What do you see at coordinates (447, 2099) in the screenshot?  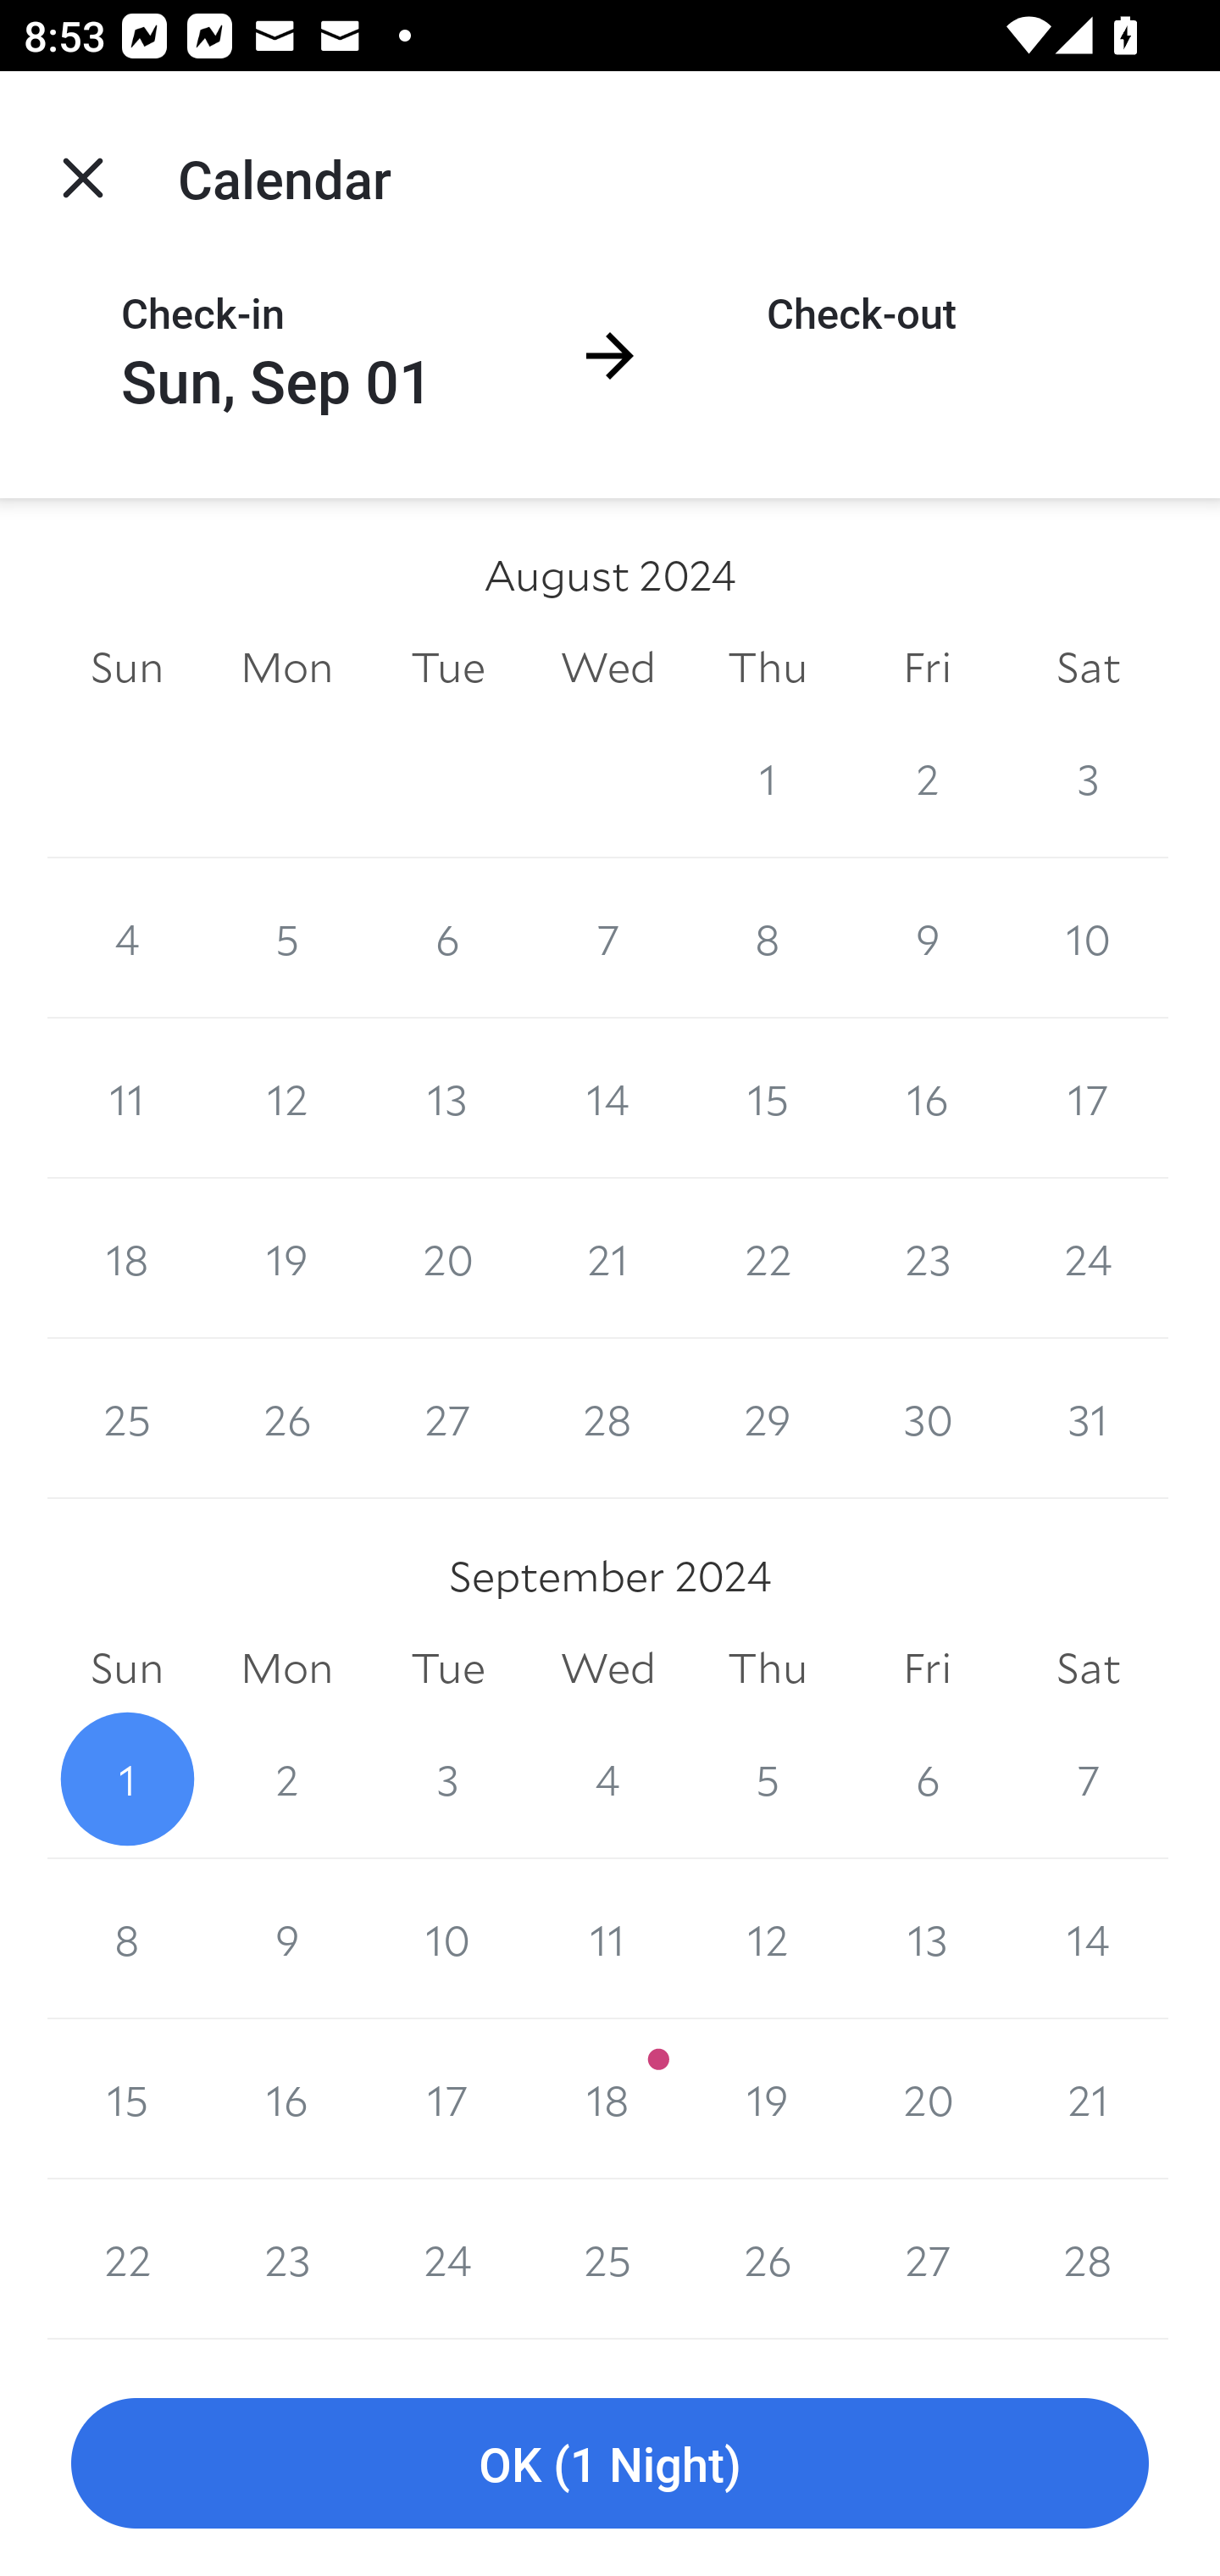 I see `17 17 September 2024` at bounding box center [447, 2099].